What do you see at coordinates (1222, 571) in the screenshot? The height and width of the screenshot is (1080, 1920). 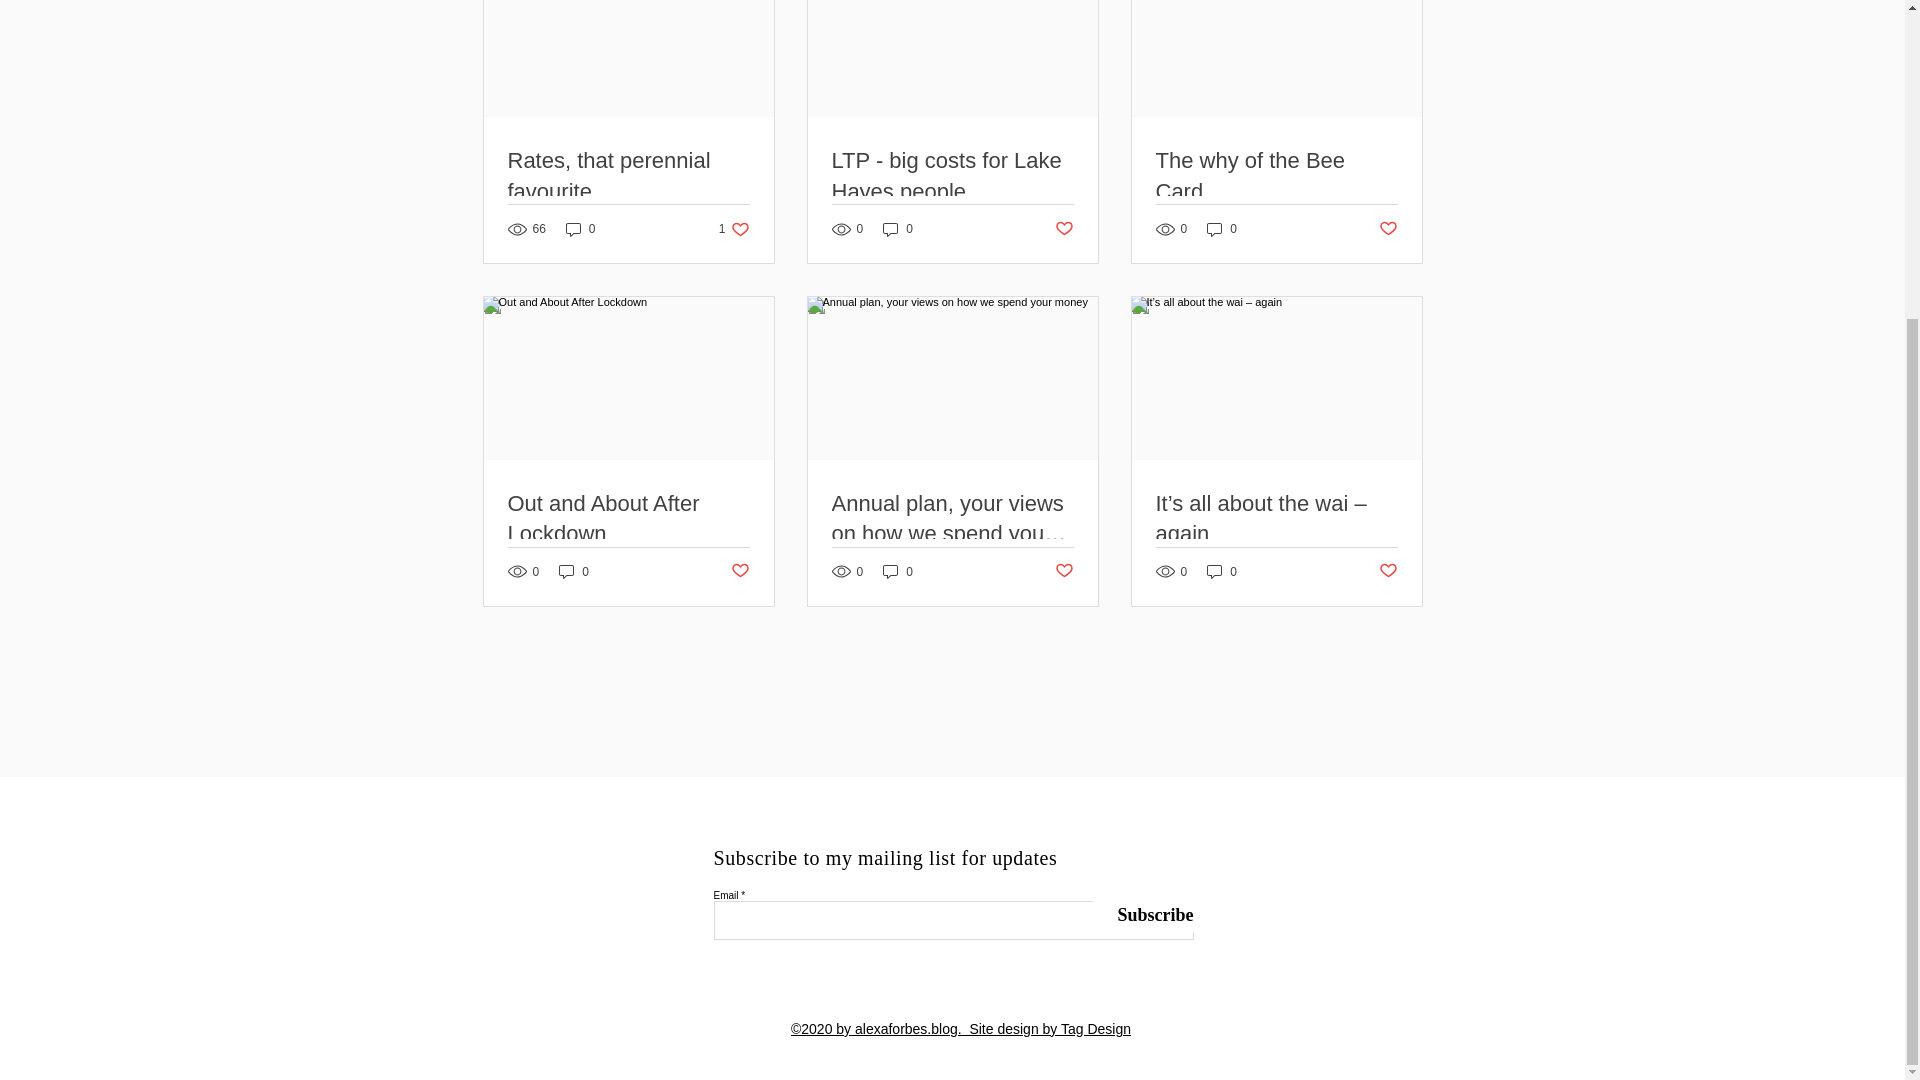 I see `0` at bounding box center [1222, 571].